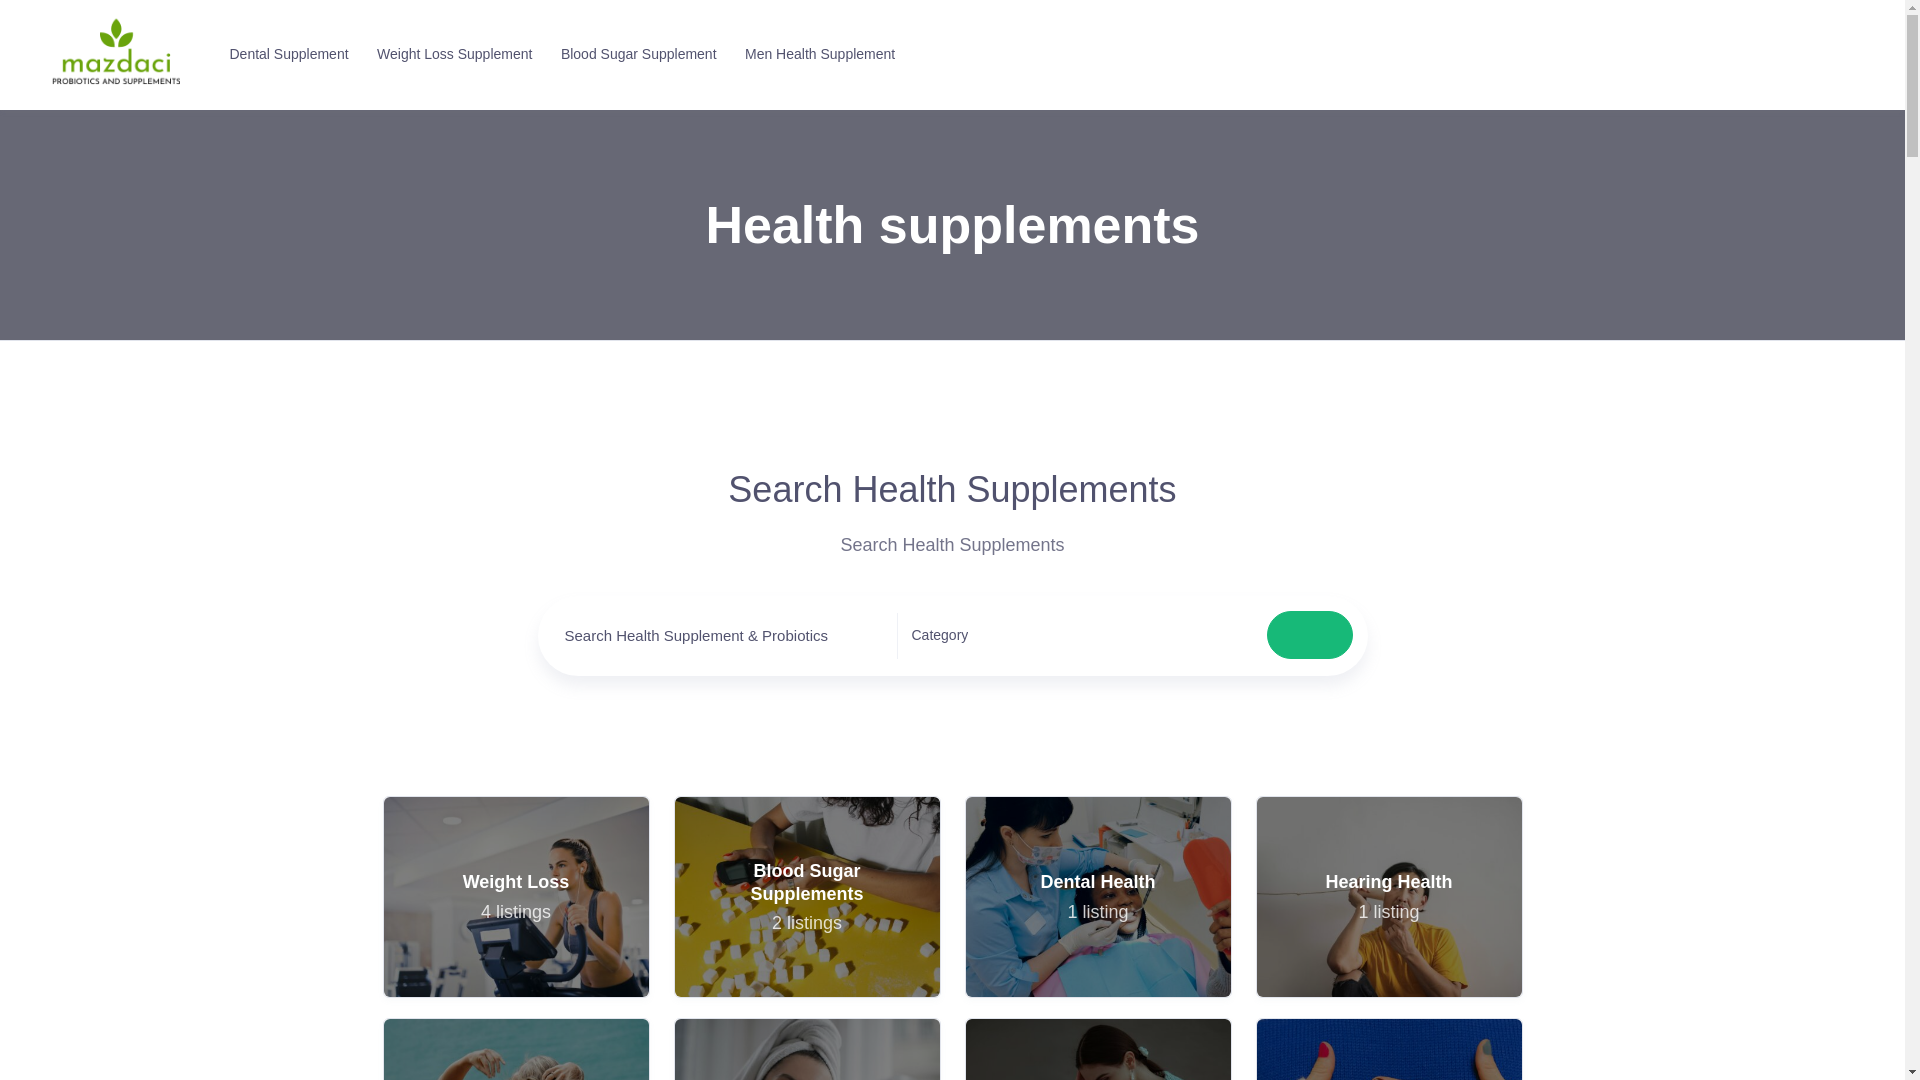  What do you see at coordinates (1388, 1049) in the screenshot?
I see `Brain Health` at bounding box center [1388, 1049].